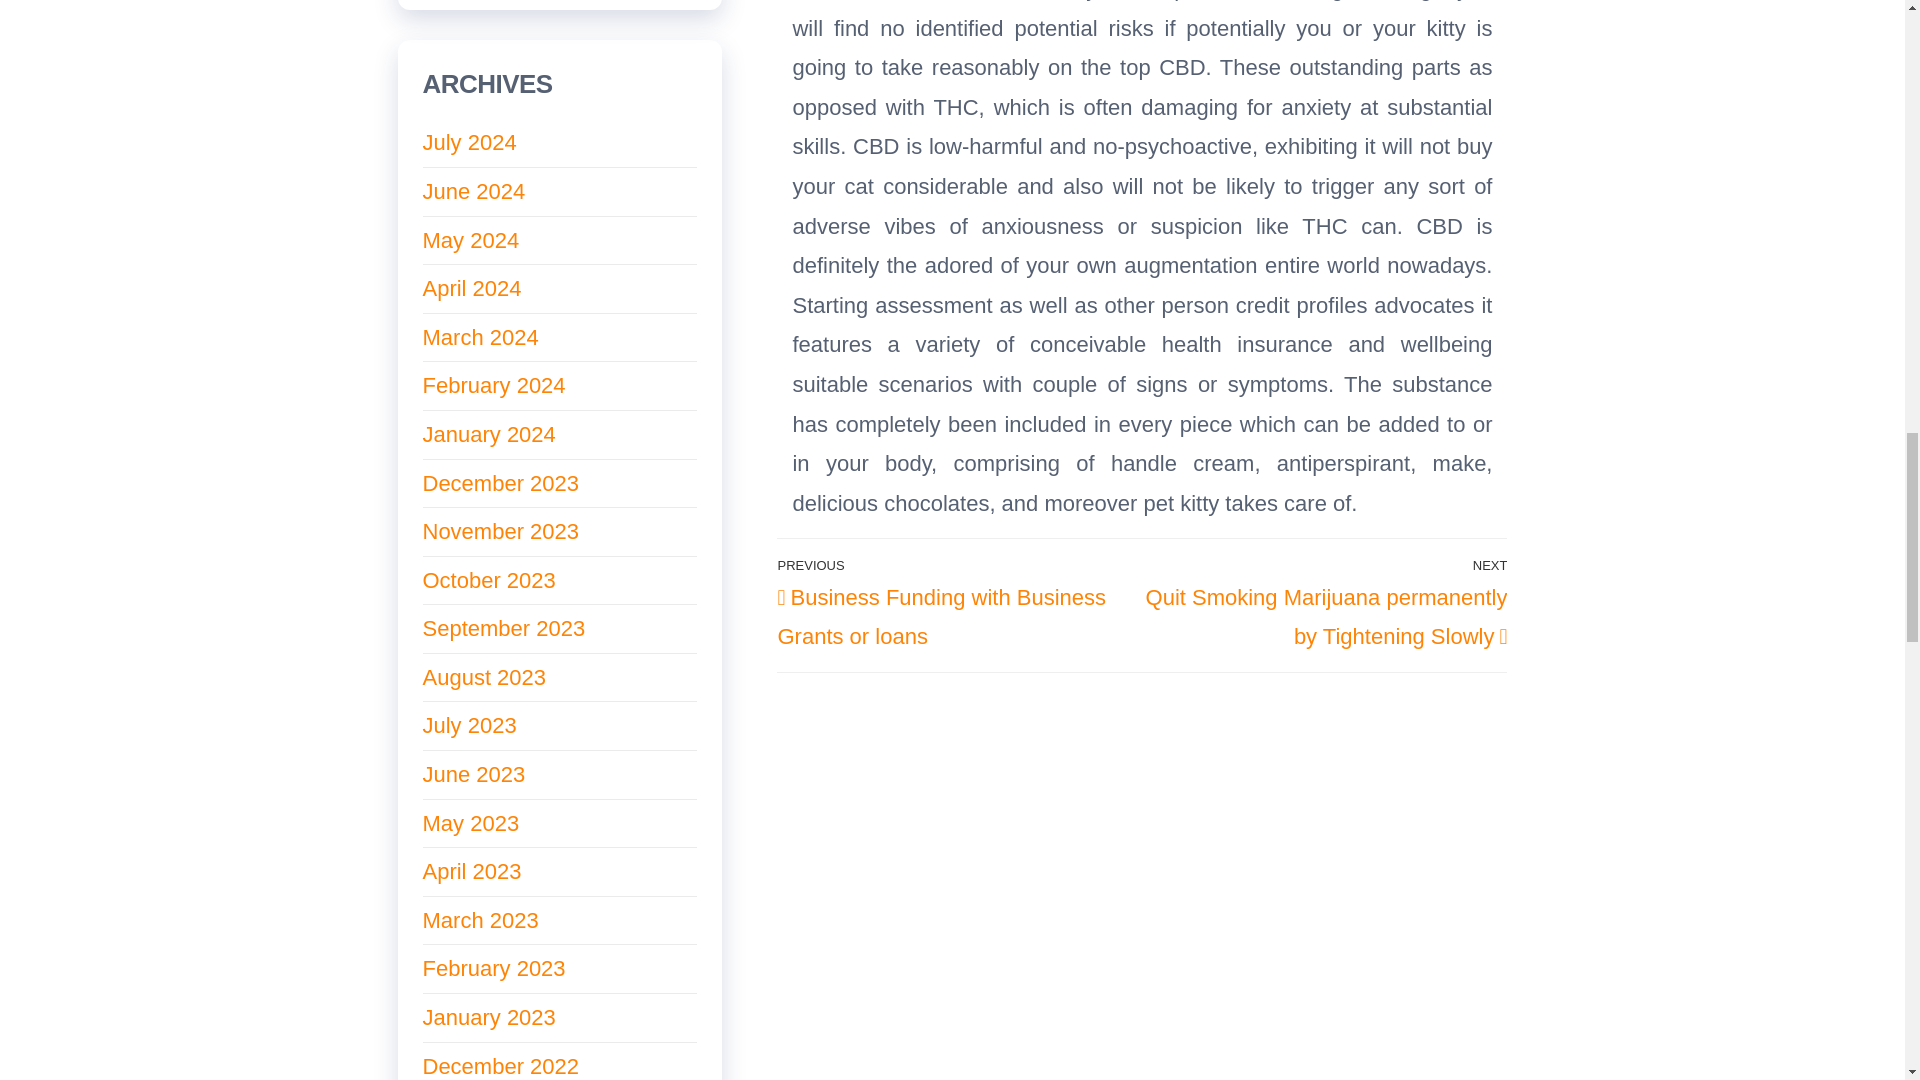 This screenshot has height=1080, width=1920. I want to click on April 2023, so click(471, 871).